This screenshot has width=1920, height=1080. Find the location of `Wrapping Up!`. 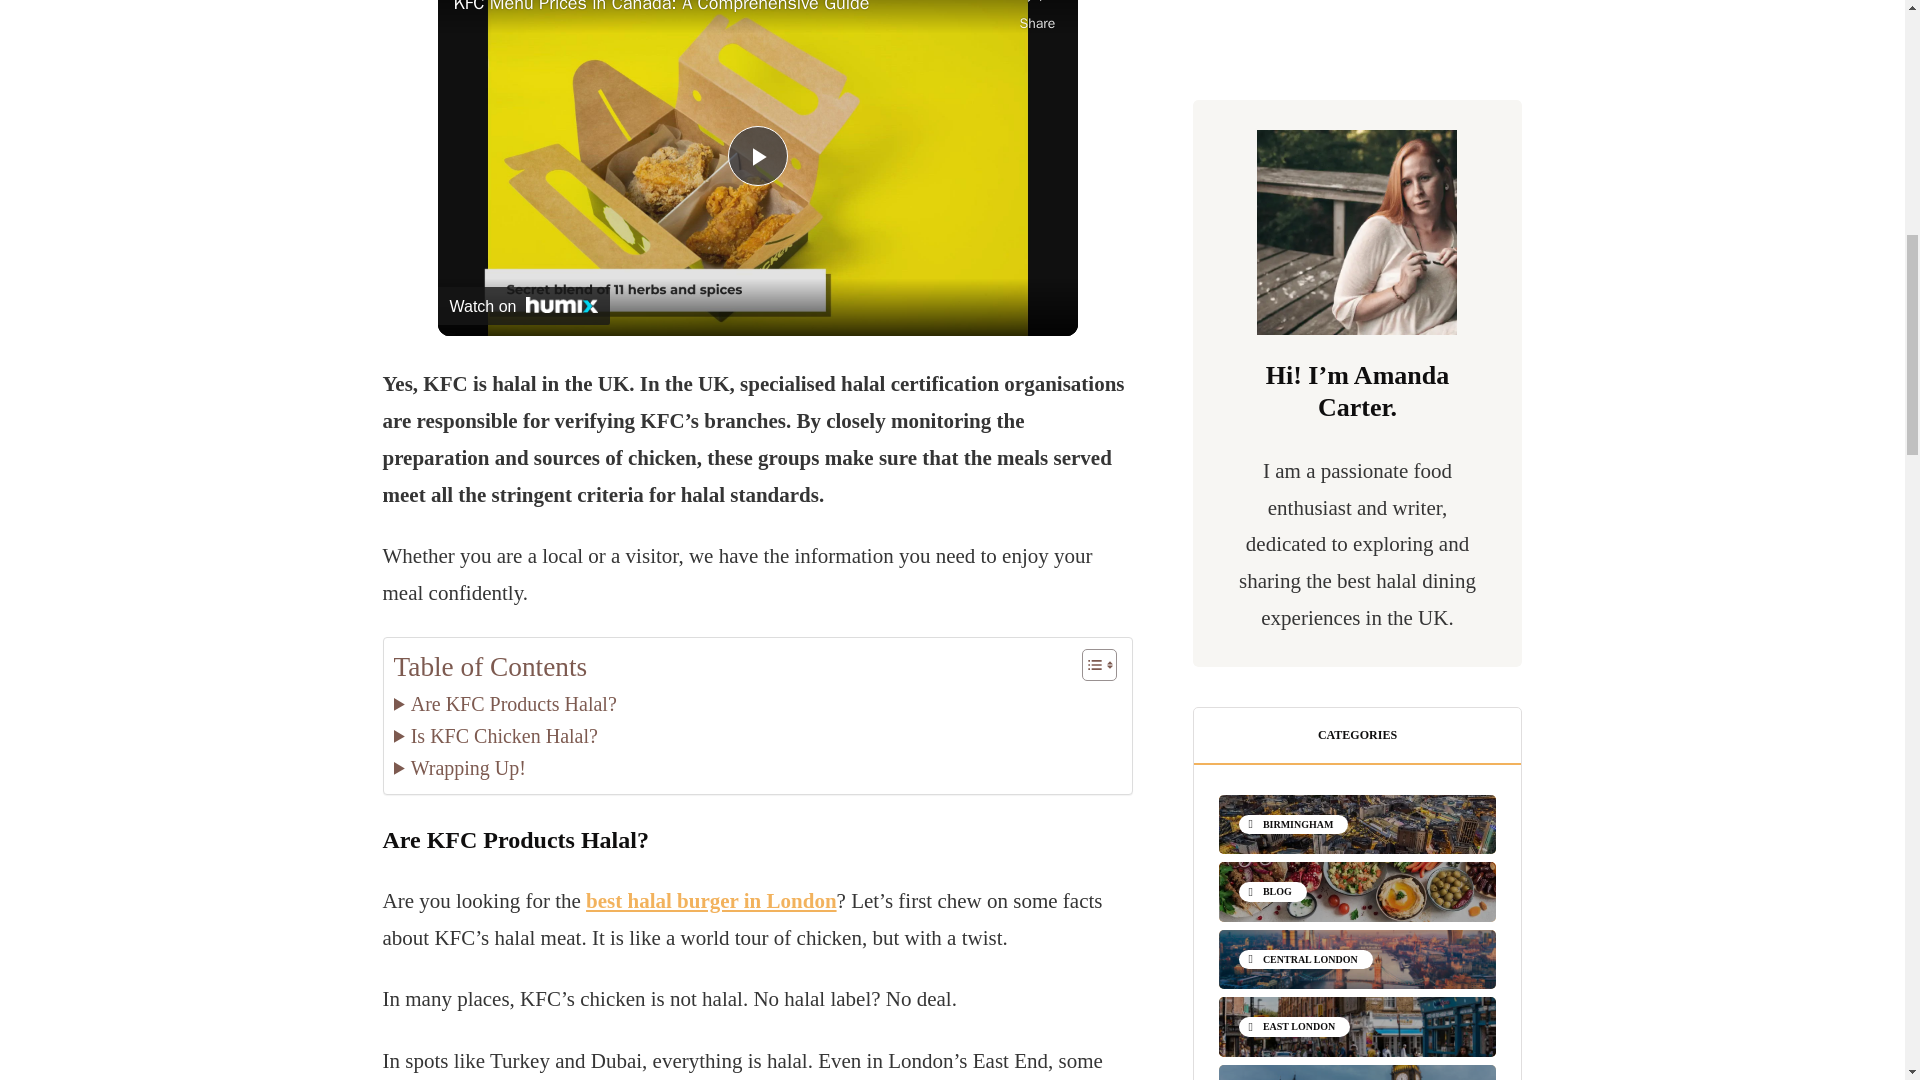

Wrapping Up! is located at coordinates (460, 768).